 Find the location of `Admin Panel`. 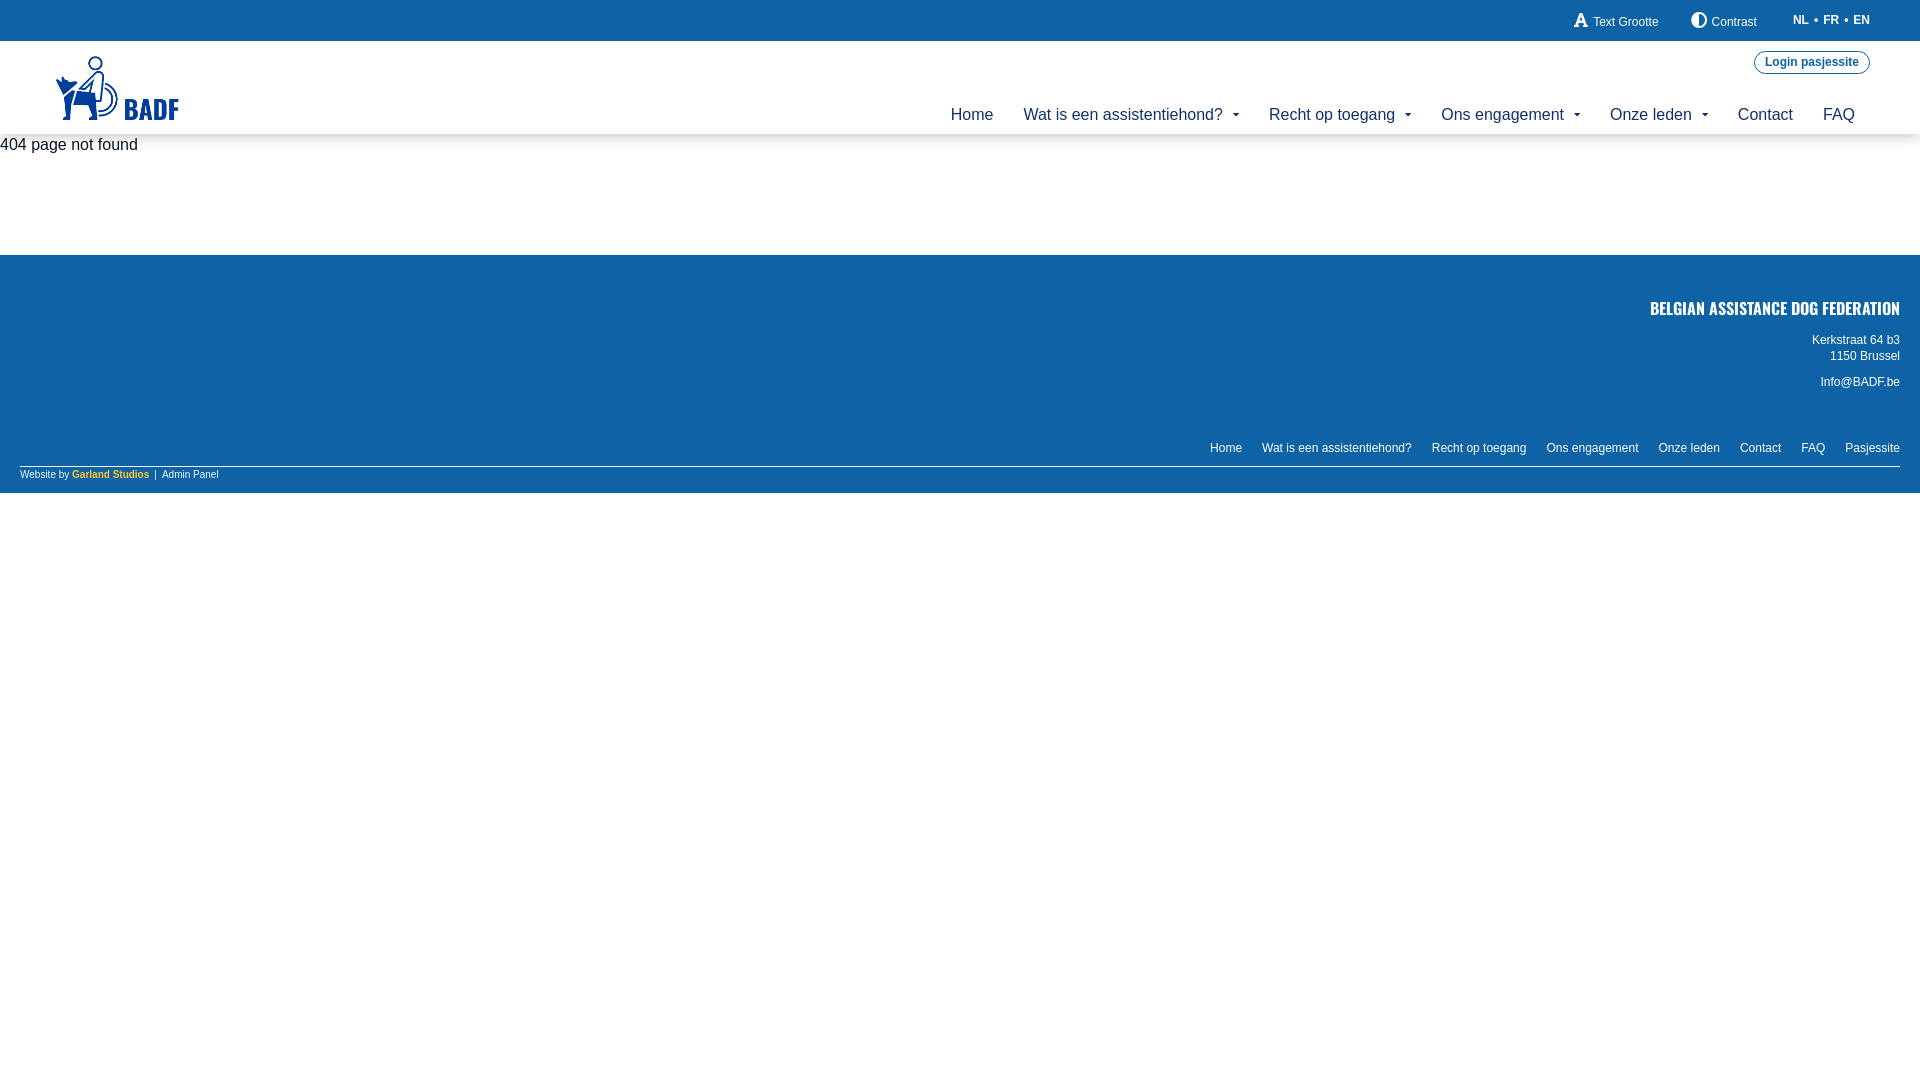

Admin Panel is located at coordinates (190, 475).